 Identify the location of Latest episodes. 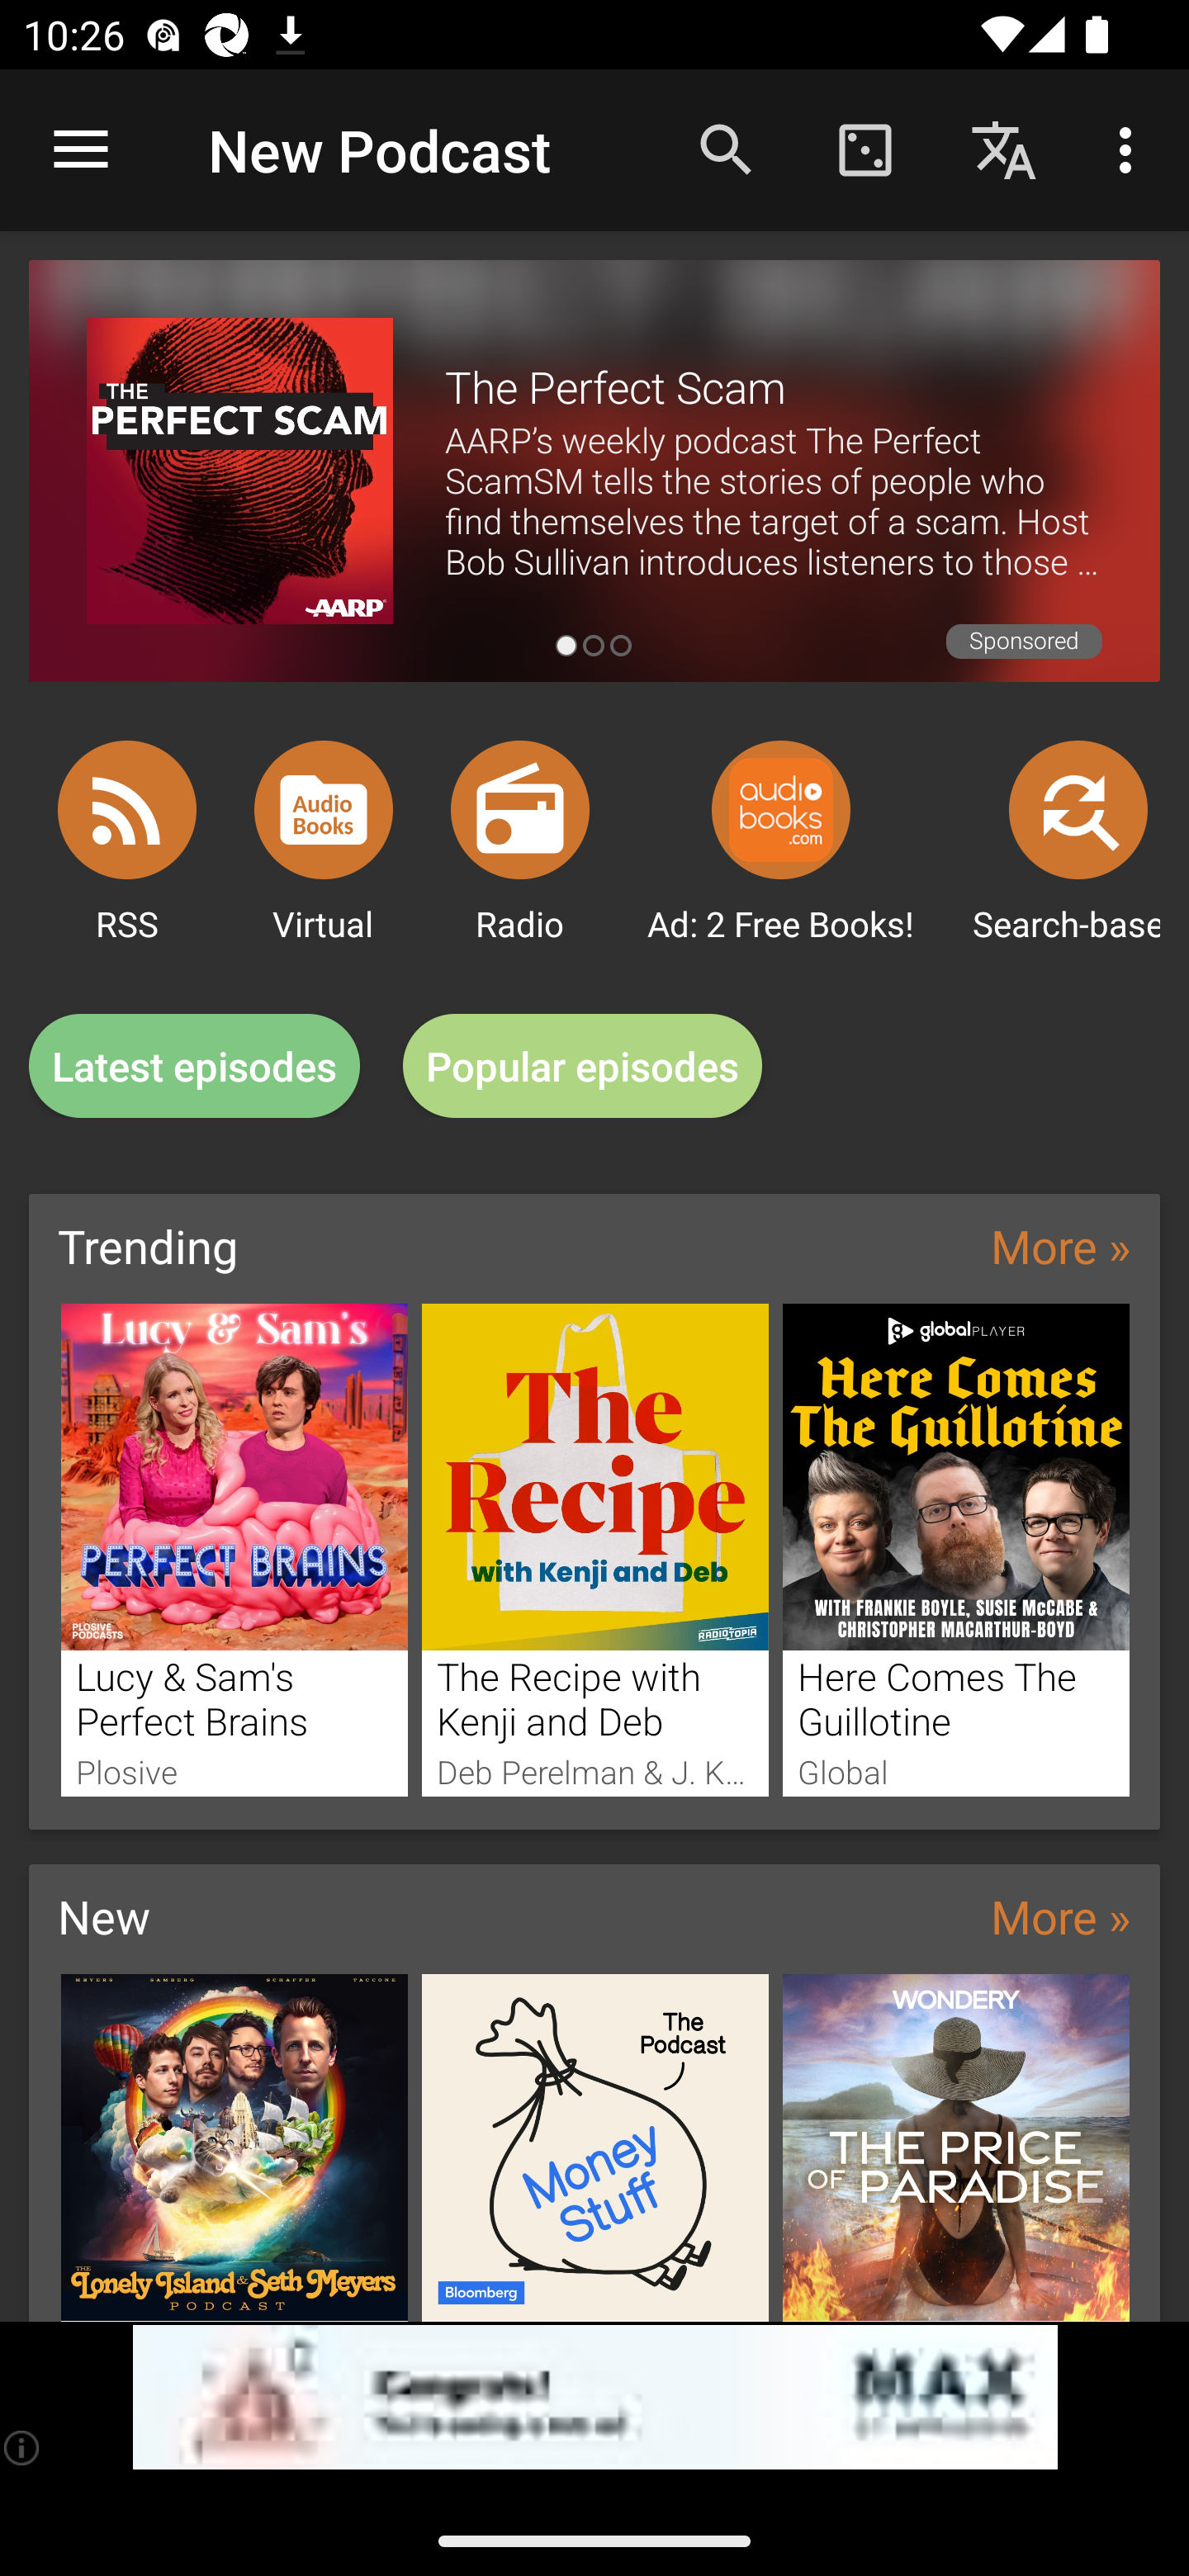
(194, 1067).